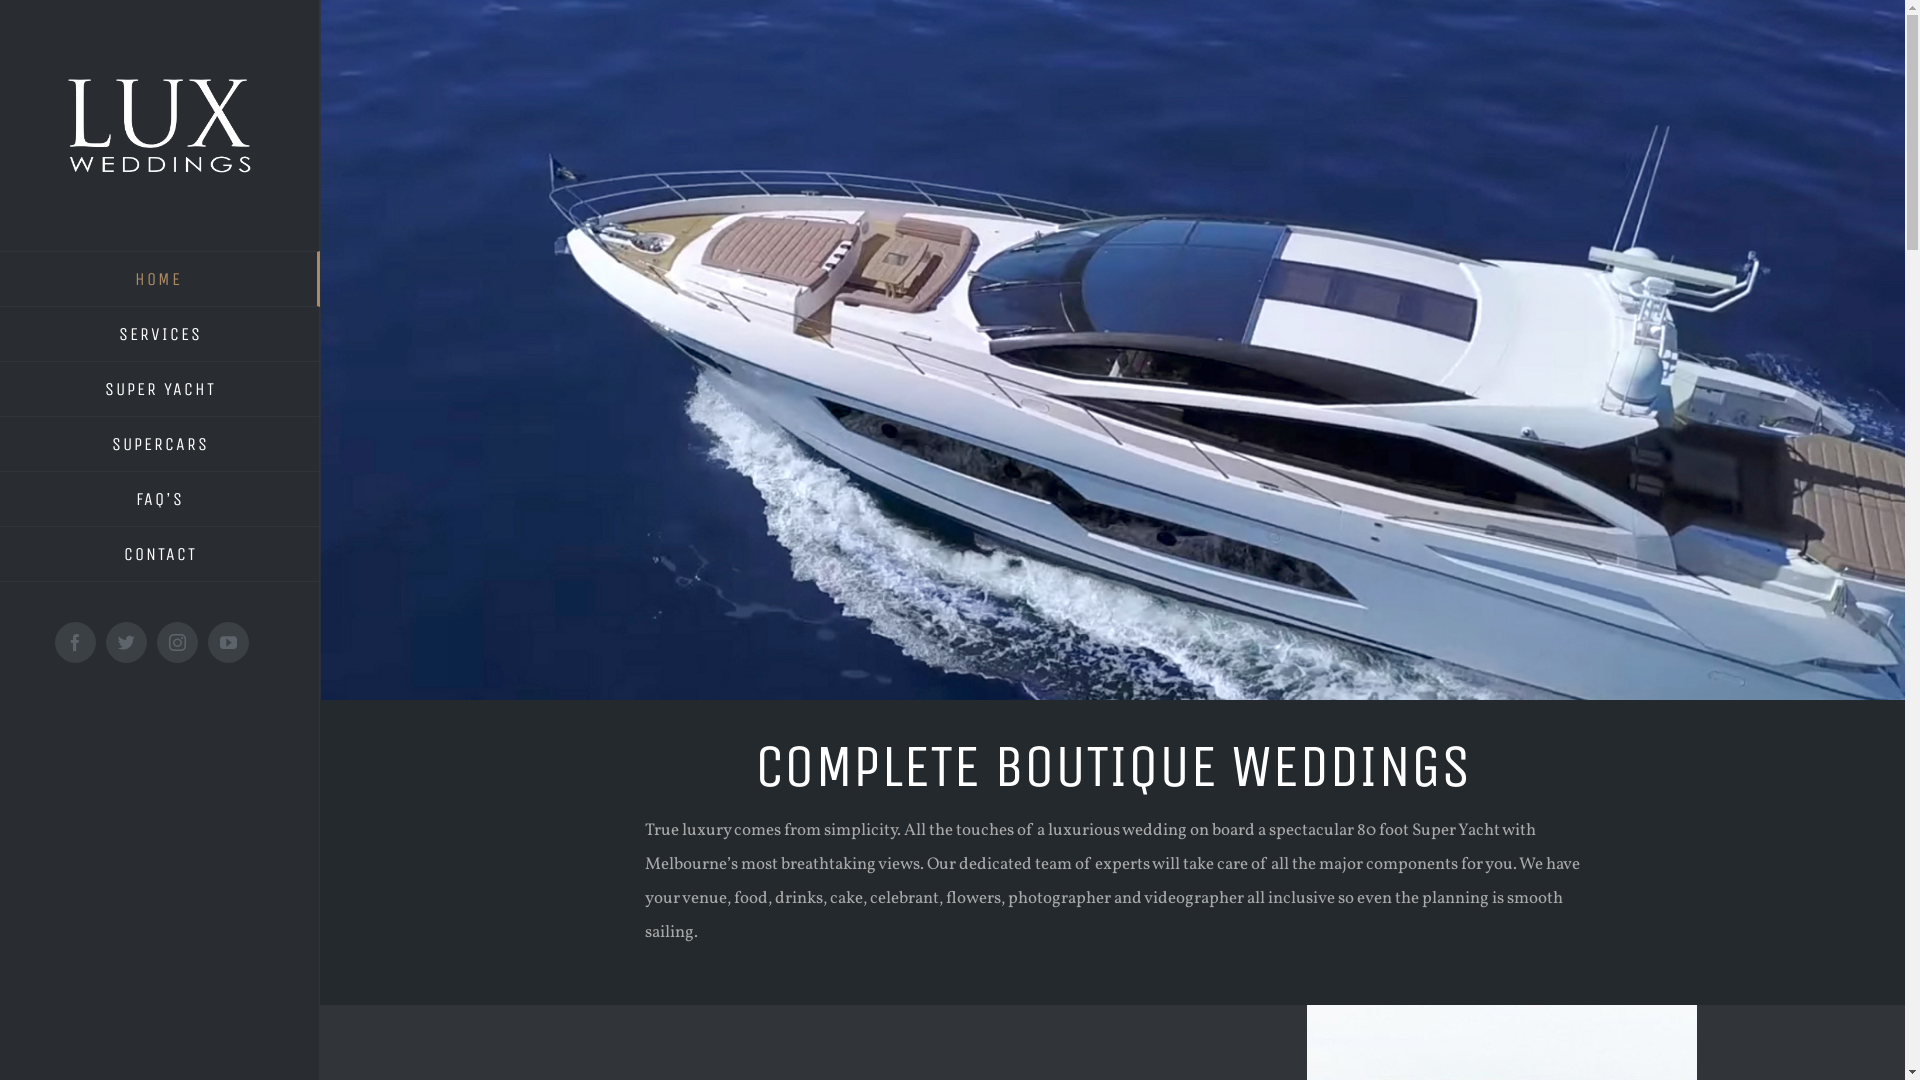  What do you see at coordinates (160, 334) in the screenshot?
I see `SERVICES` at bounding box center [160, 334].